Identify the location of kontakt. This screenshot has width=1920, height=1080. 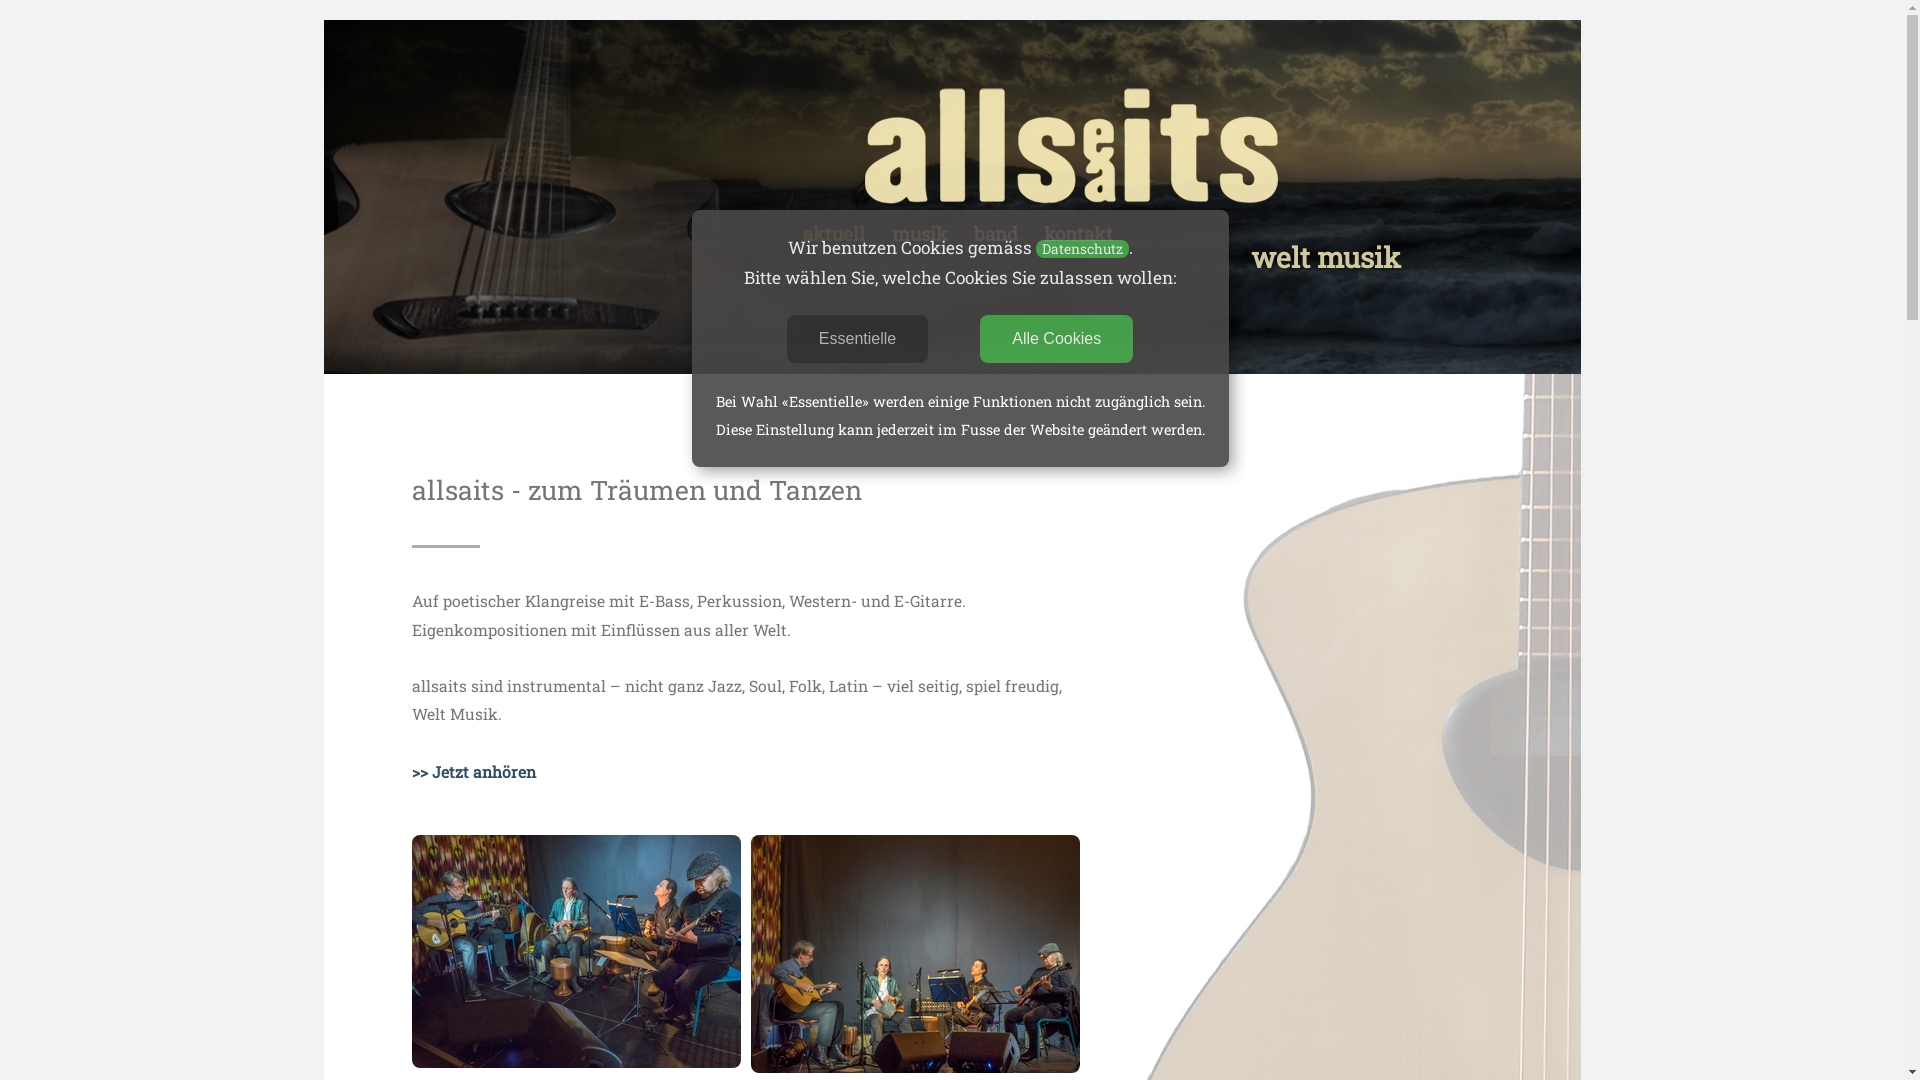
(1078, 234).